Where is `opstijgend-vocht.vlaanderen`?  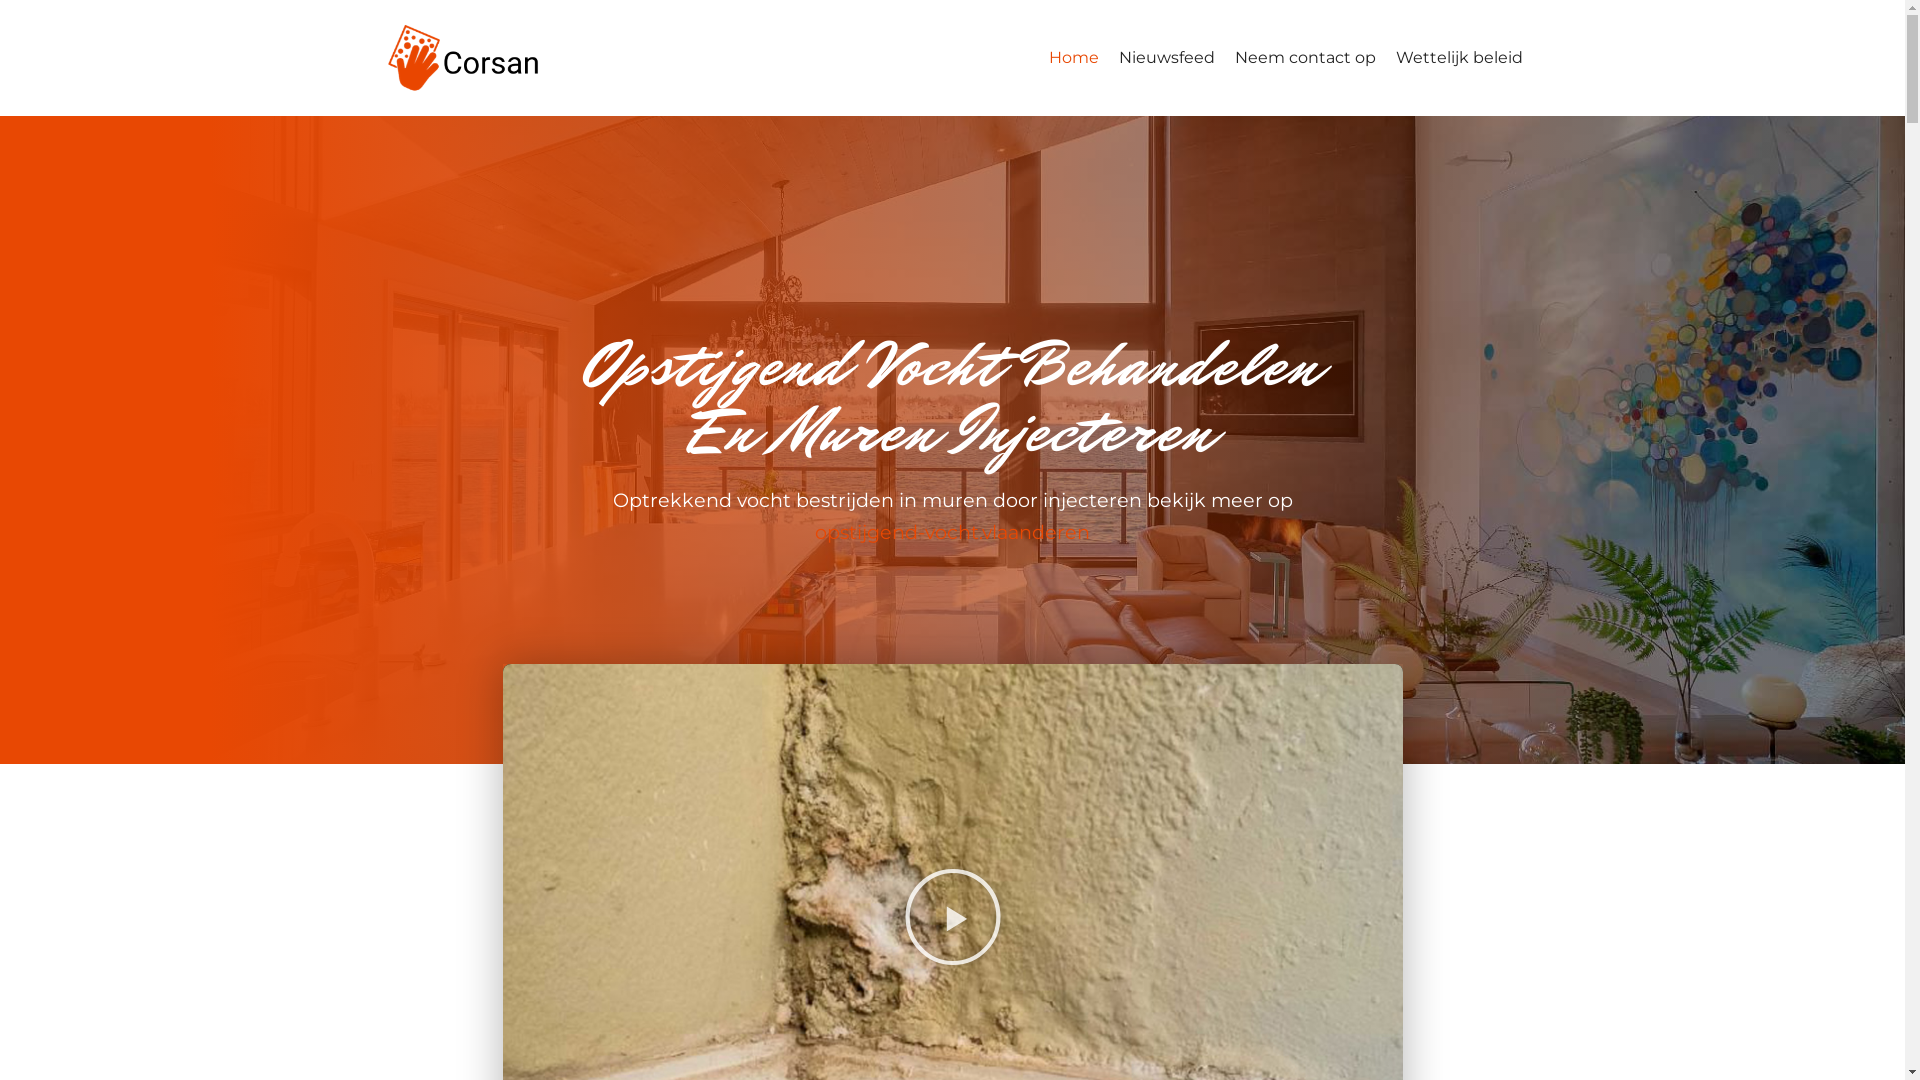
opstijgend-vocht.vlaanderen is located at coordinates (952, 532).